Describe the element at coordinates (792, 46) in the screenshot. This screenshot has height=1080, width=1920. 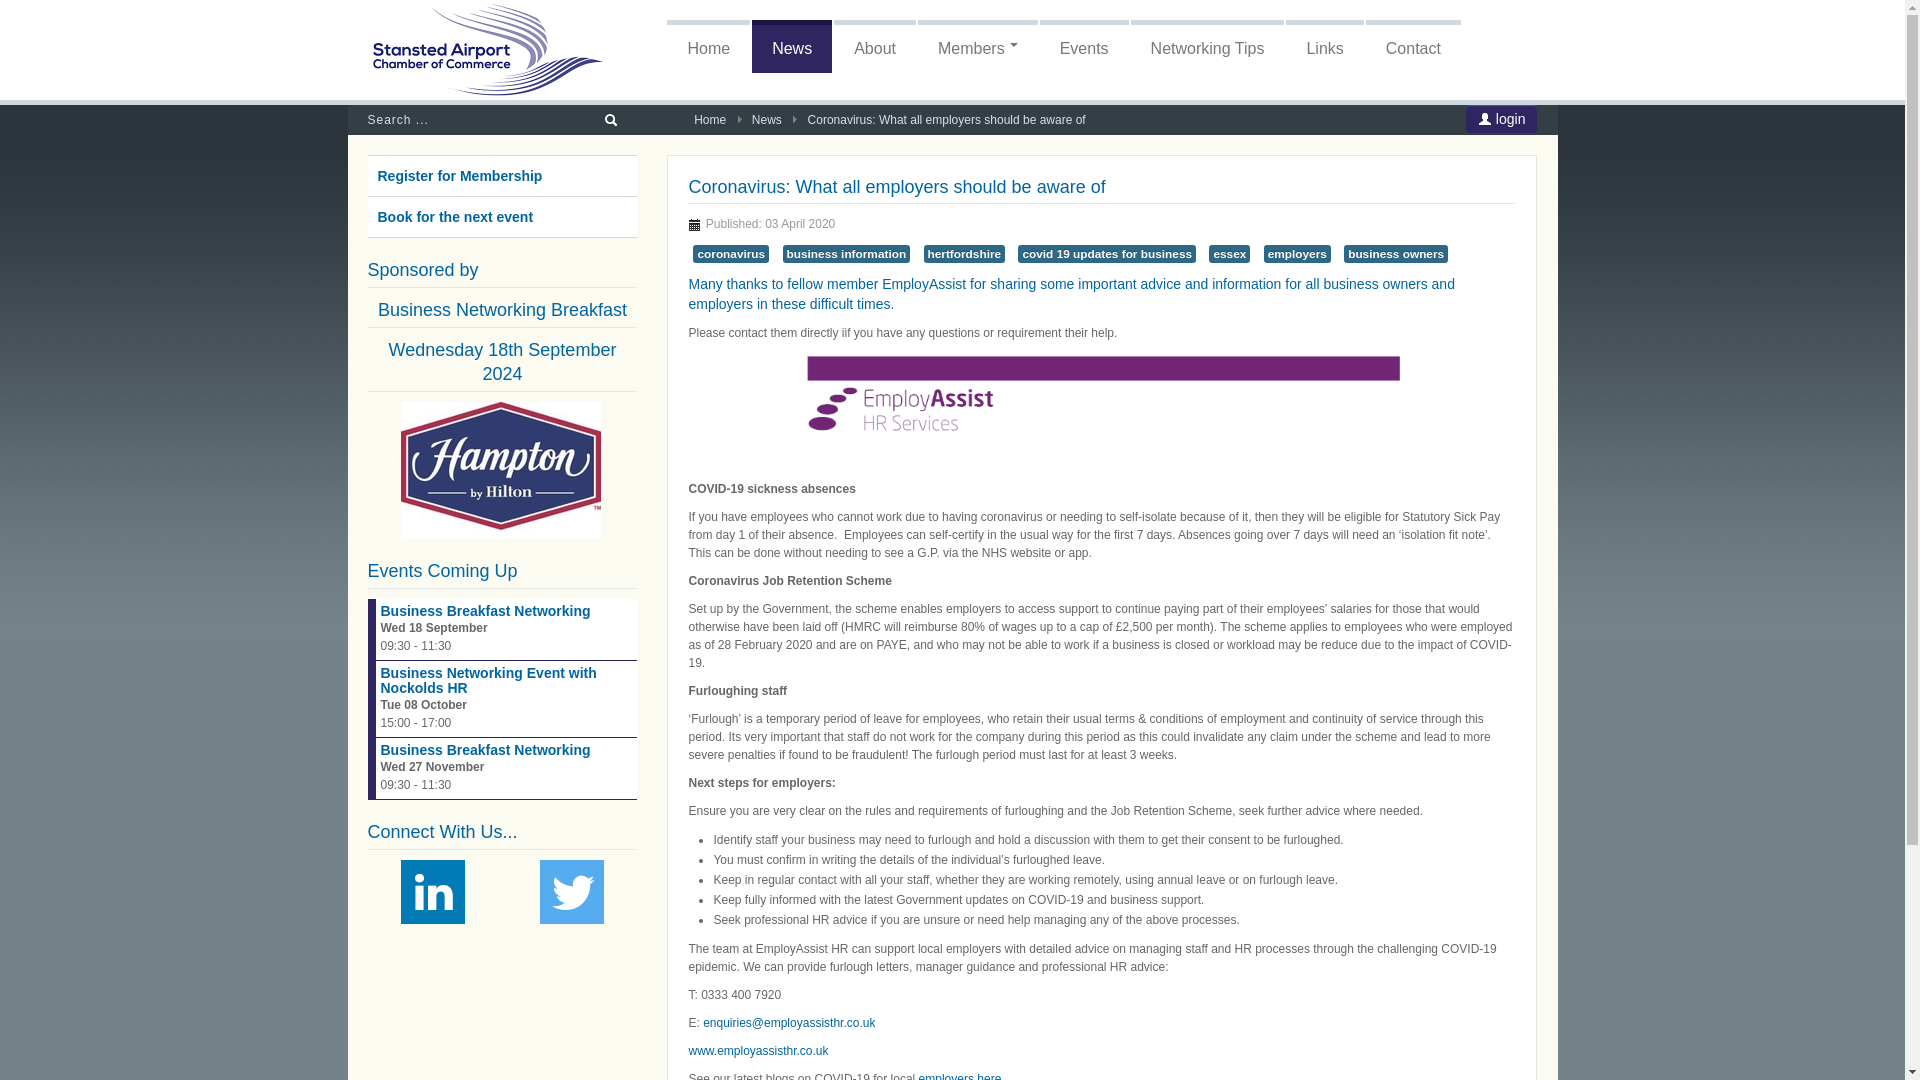
I see `News` at that location.